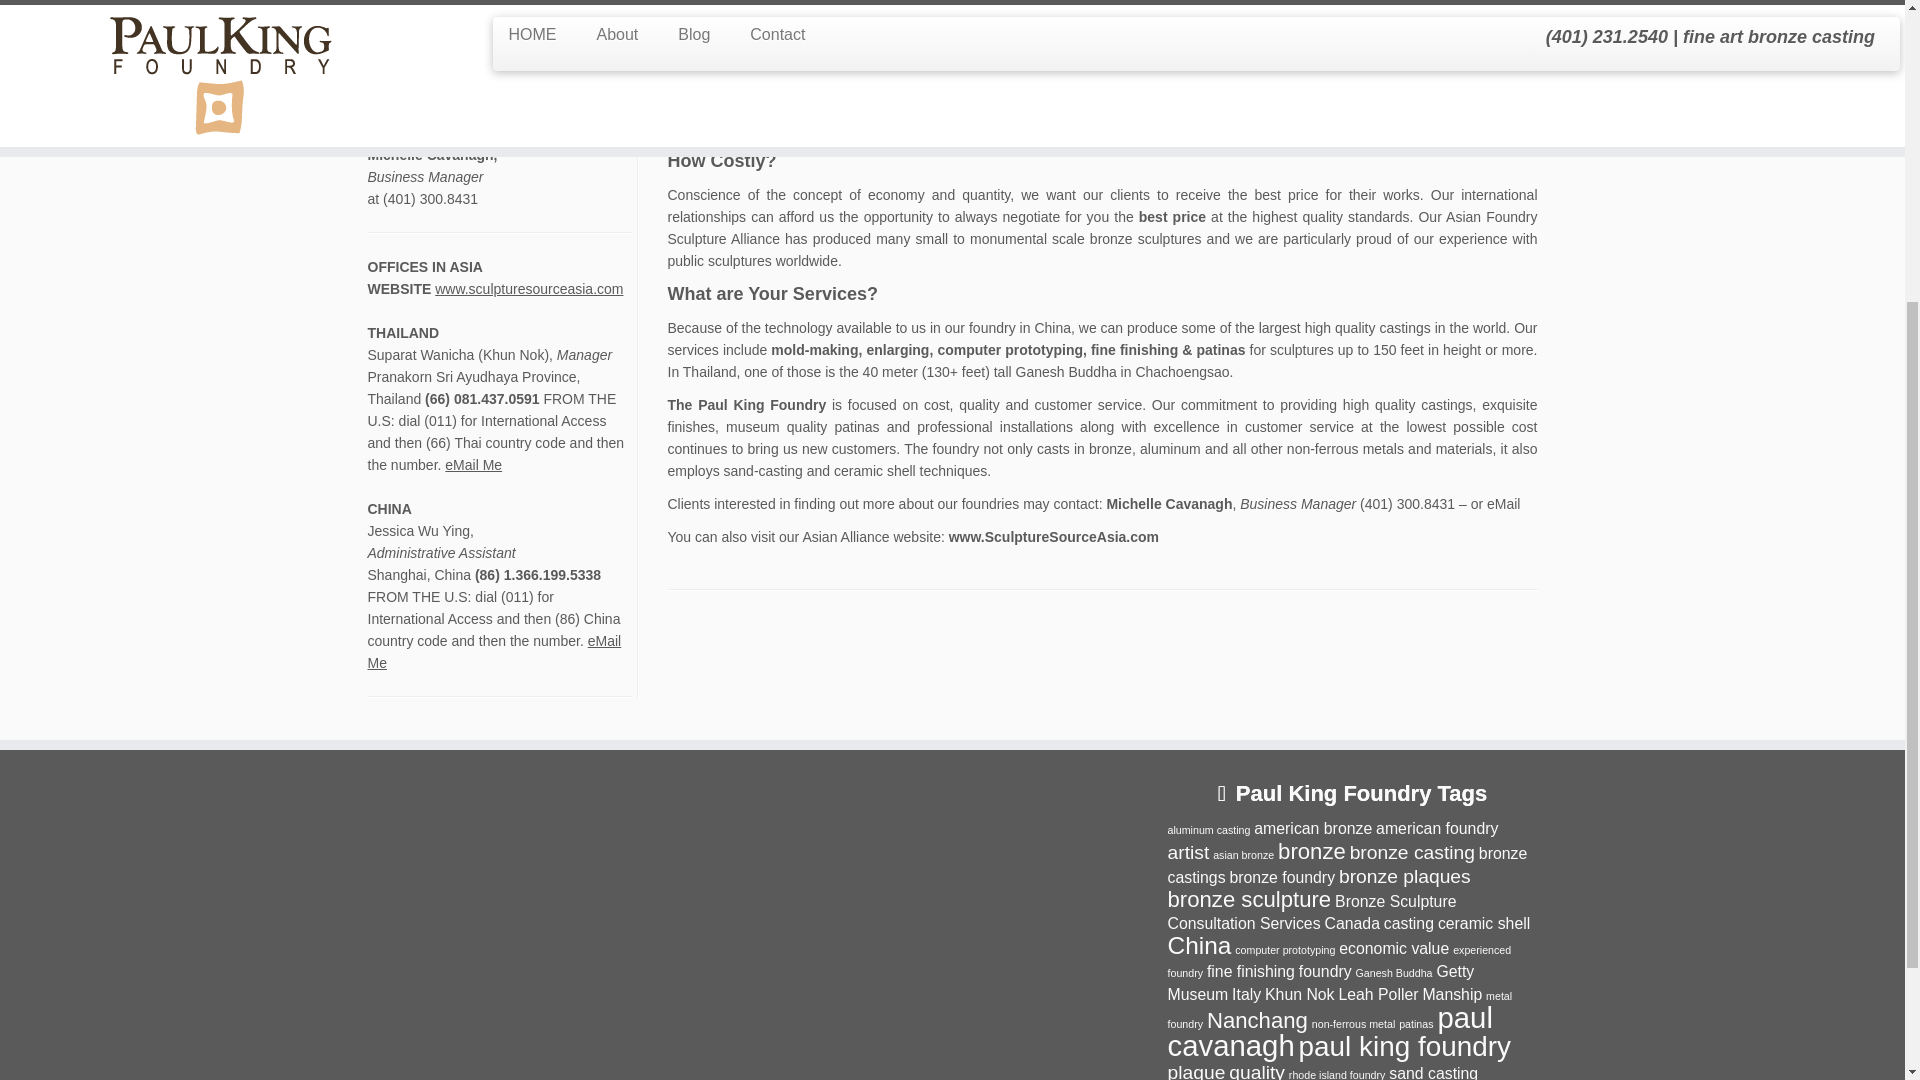 The height and width of the screenshot is (1080, 1920). Describe the element at coordinates (1394, 972) in the screenshot. I see `Ganesh Buddha` at that location.